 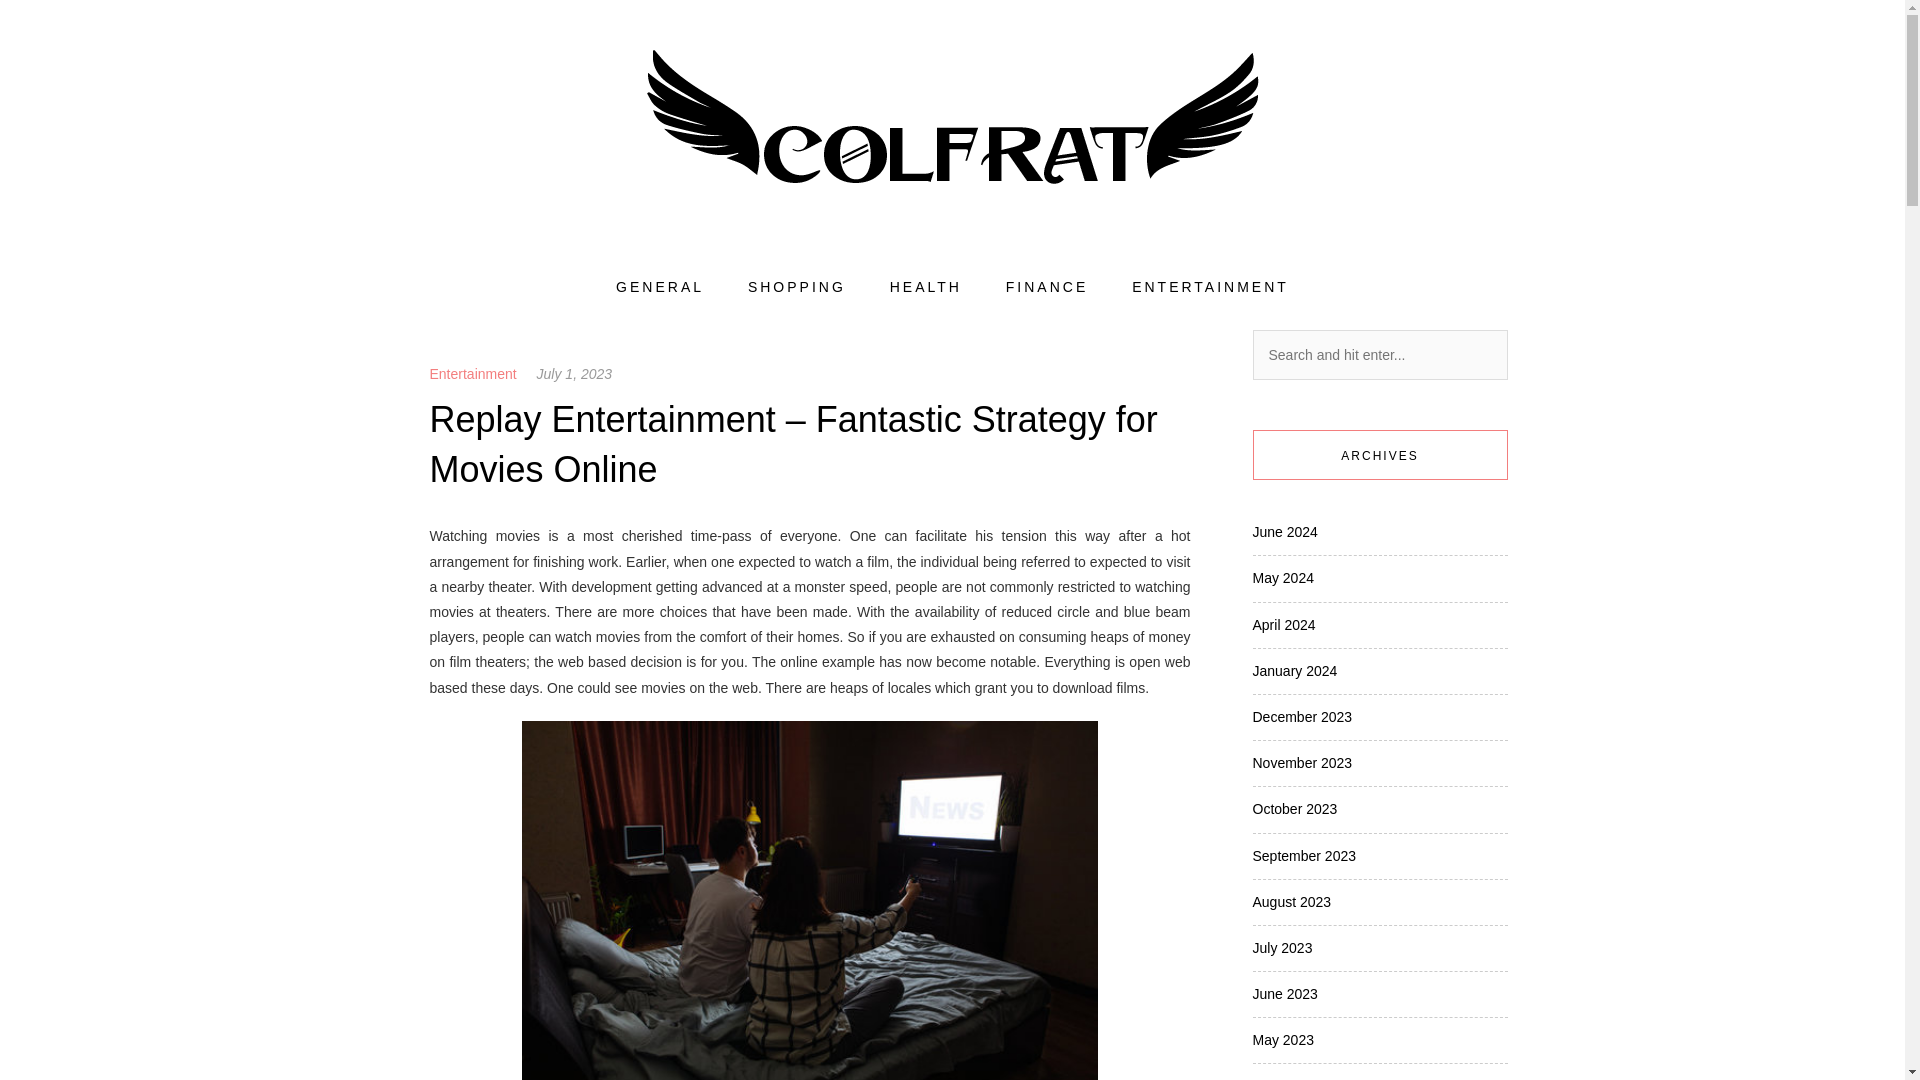 I want to click on May 2024, so click(x=1282, y=578).